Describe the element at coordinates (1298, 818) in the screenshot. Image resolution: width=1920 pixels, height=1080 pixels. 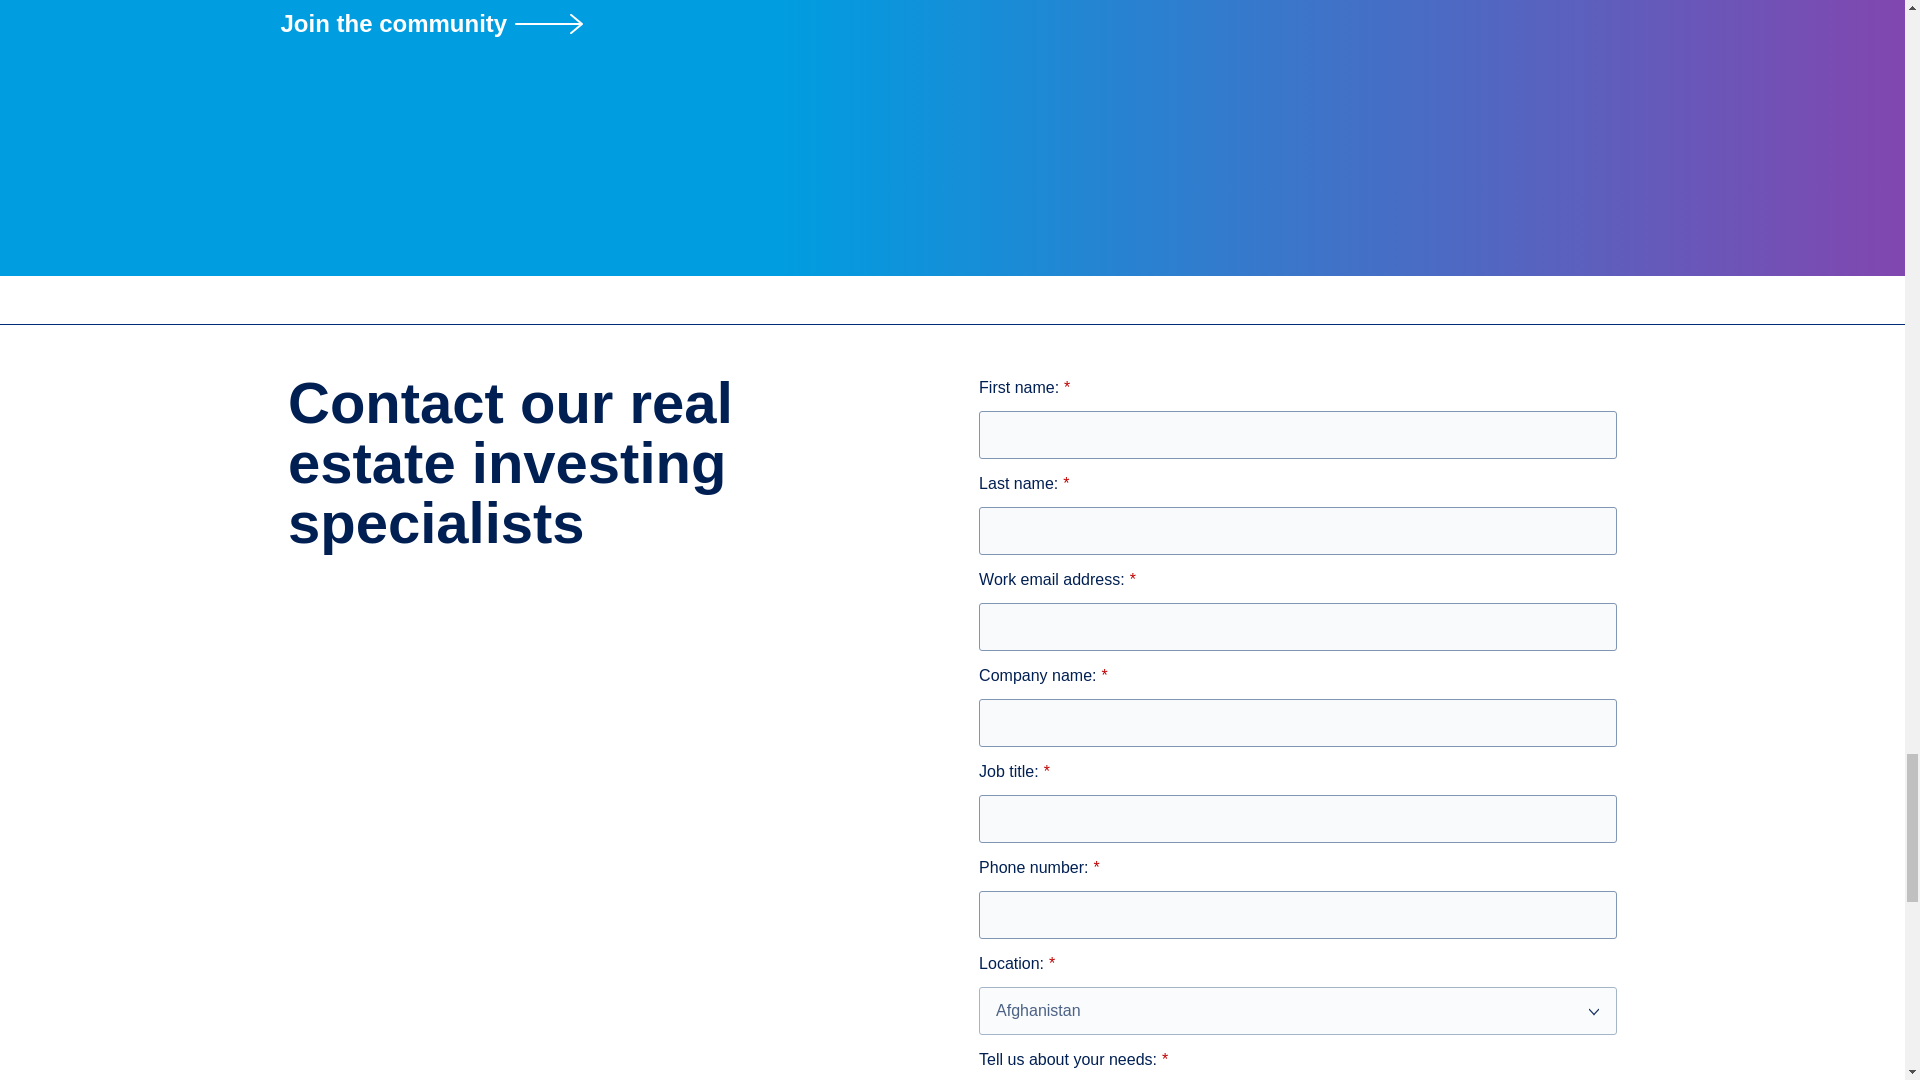
I see `Please enter your job title here.` at that location.